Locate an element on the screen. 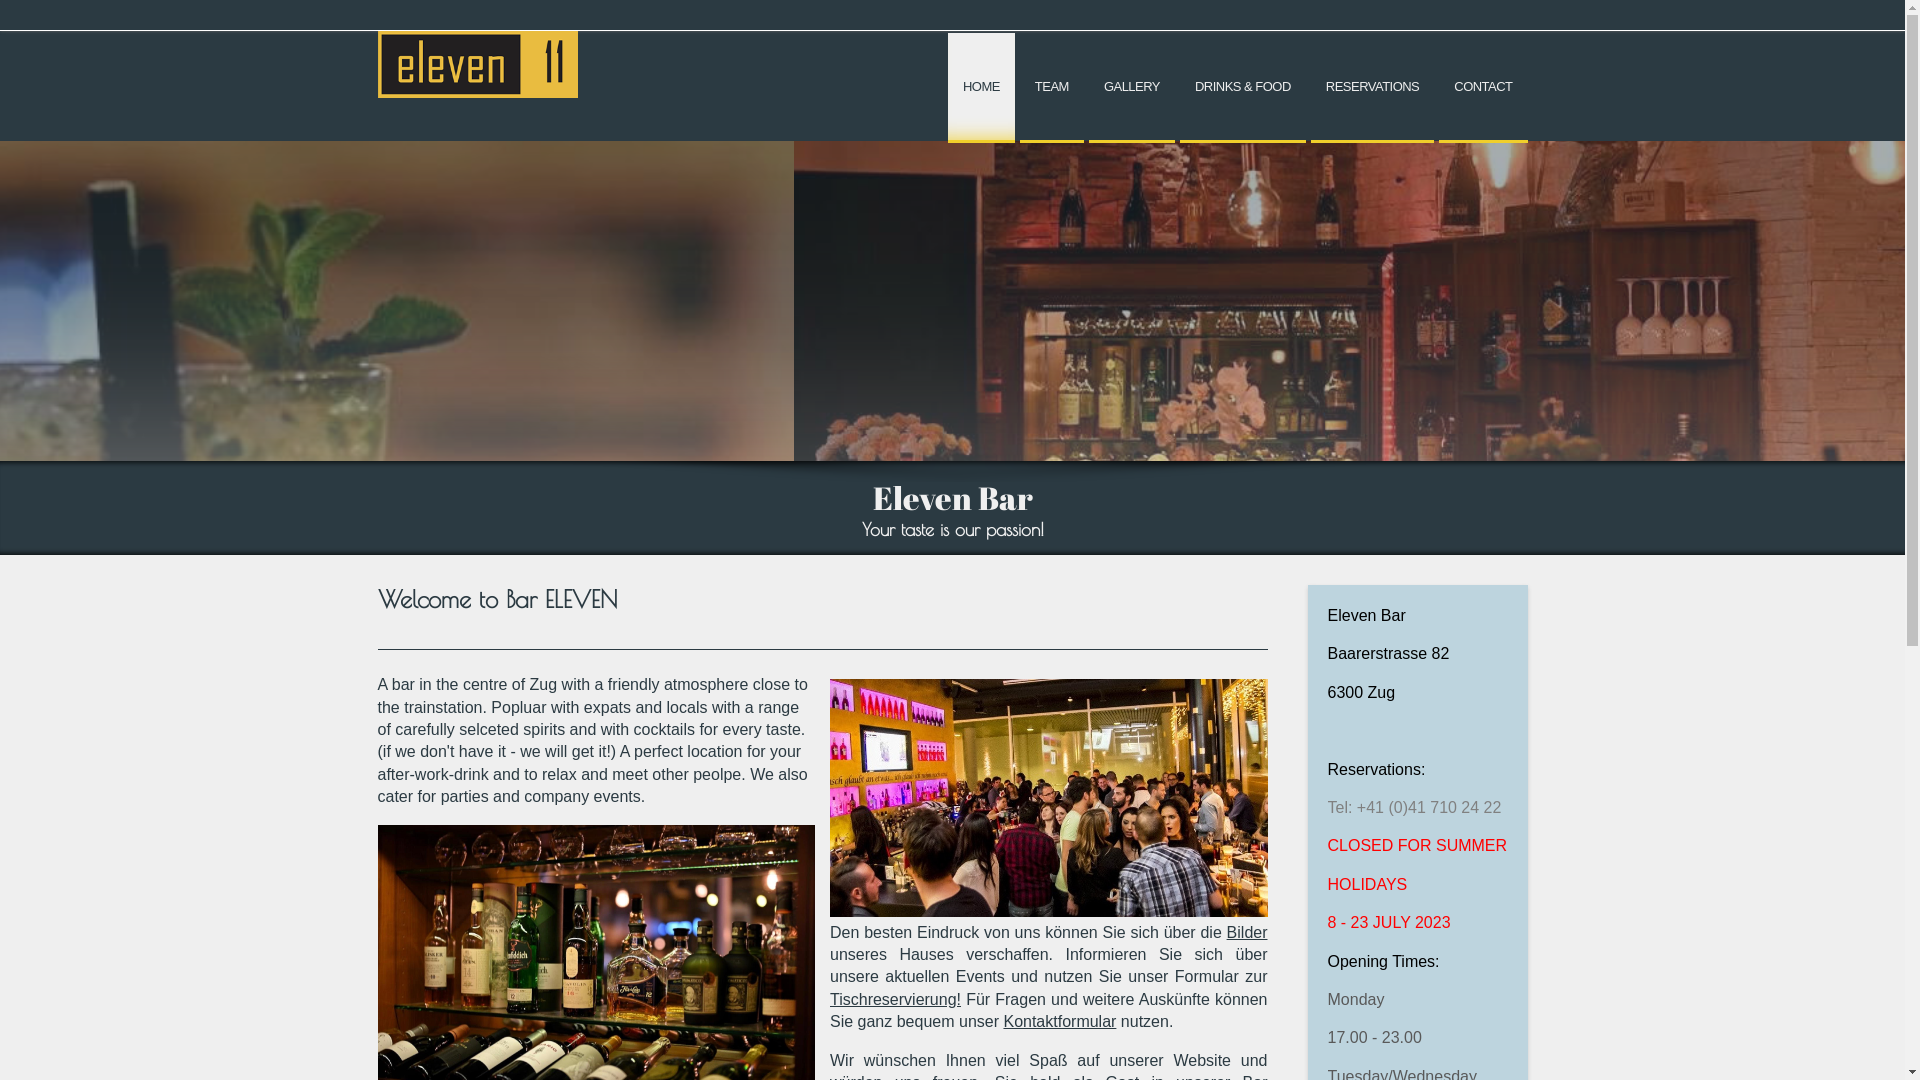  Tischreservierung! is located at coordinates (896, 1000).